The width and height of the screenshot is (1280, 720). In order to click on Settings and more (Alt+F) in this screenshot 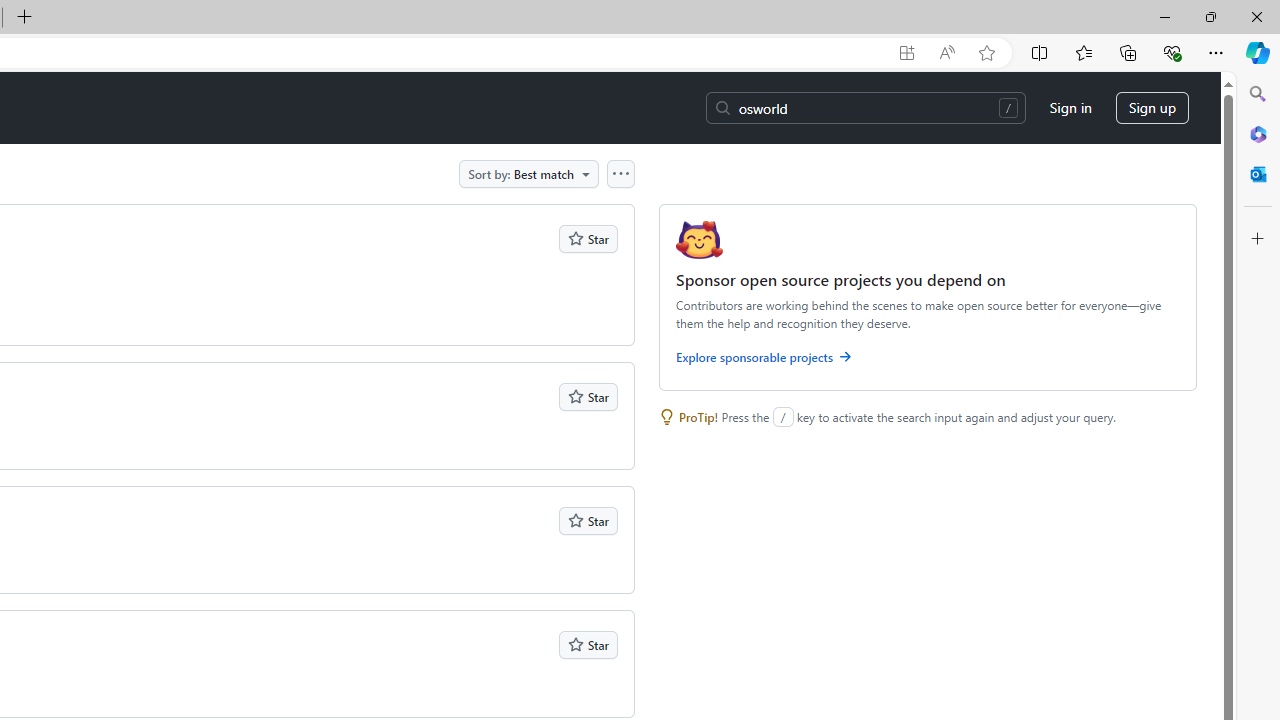, I will do `click(1216, 52)`.